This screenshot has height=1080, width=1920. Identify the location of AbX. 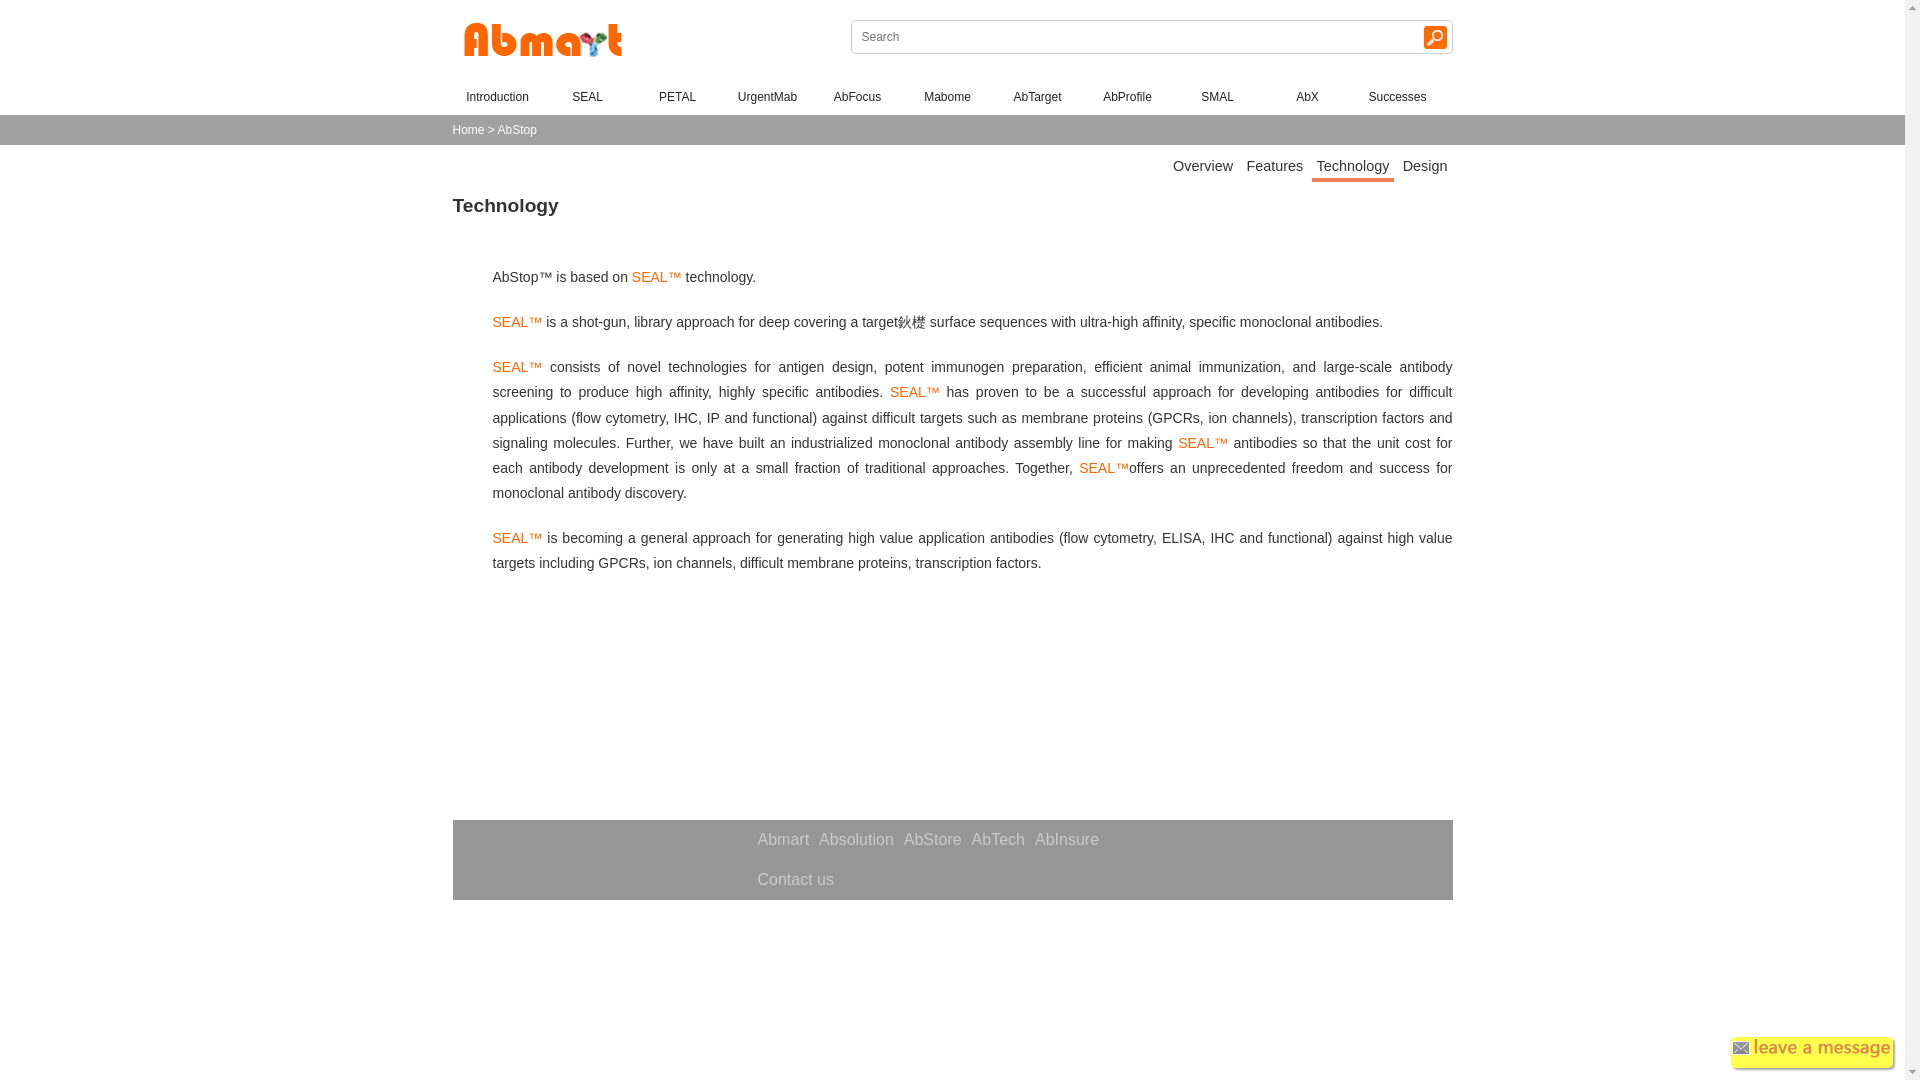
(1307, 96).